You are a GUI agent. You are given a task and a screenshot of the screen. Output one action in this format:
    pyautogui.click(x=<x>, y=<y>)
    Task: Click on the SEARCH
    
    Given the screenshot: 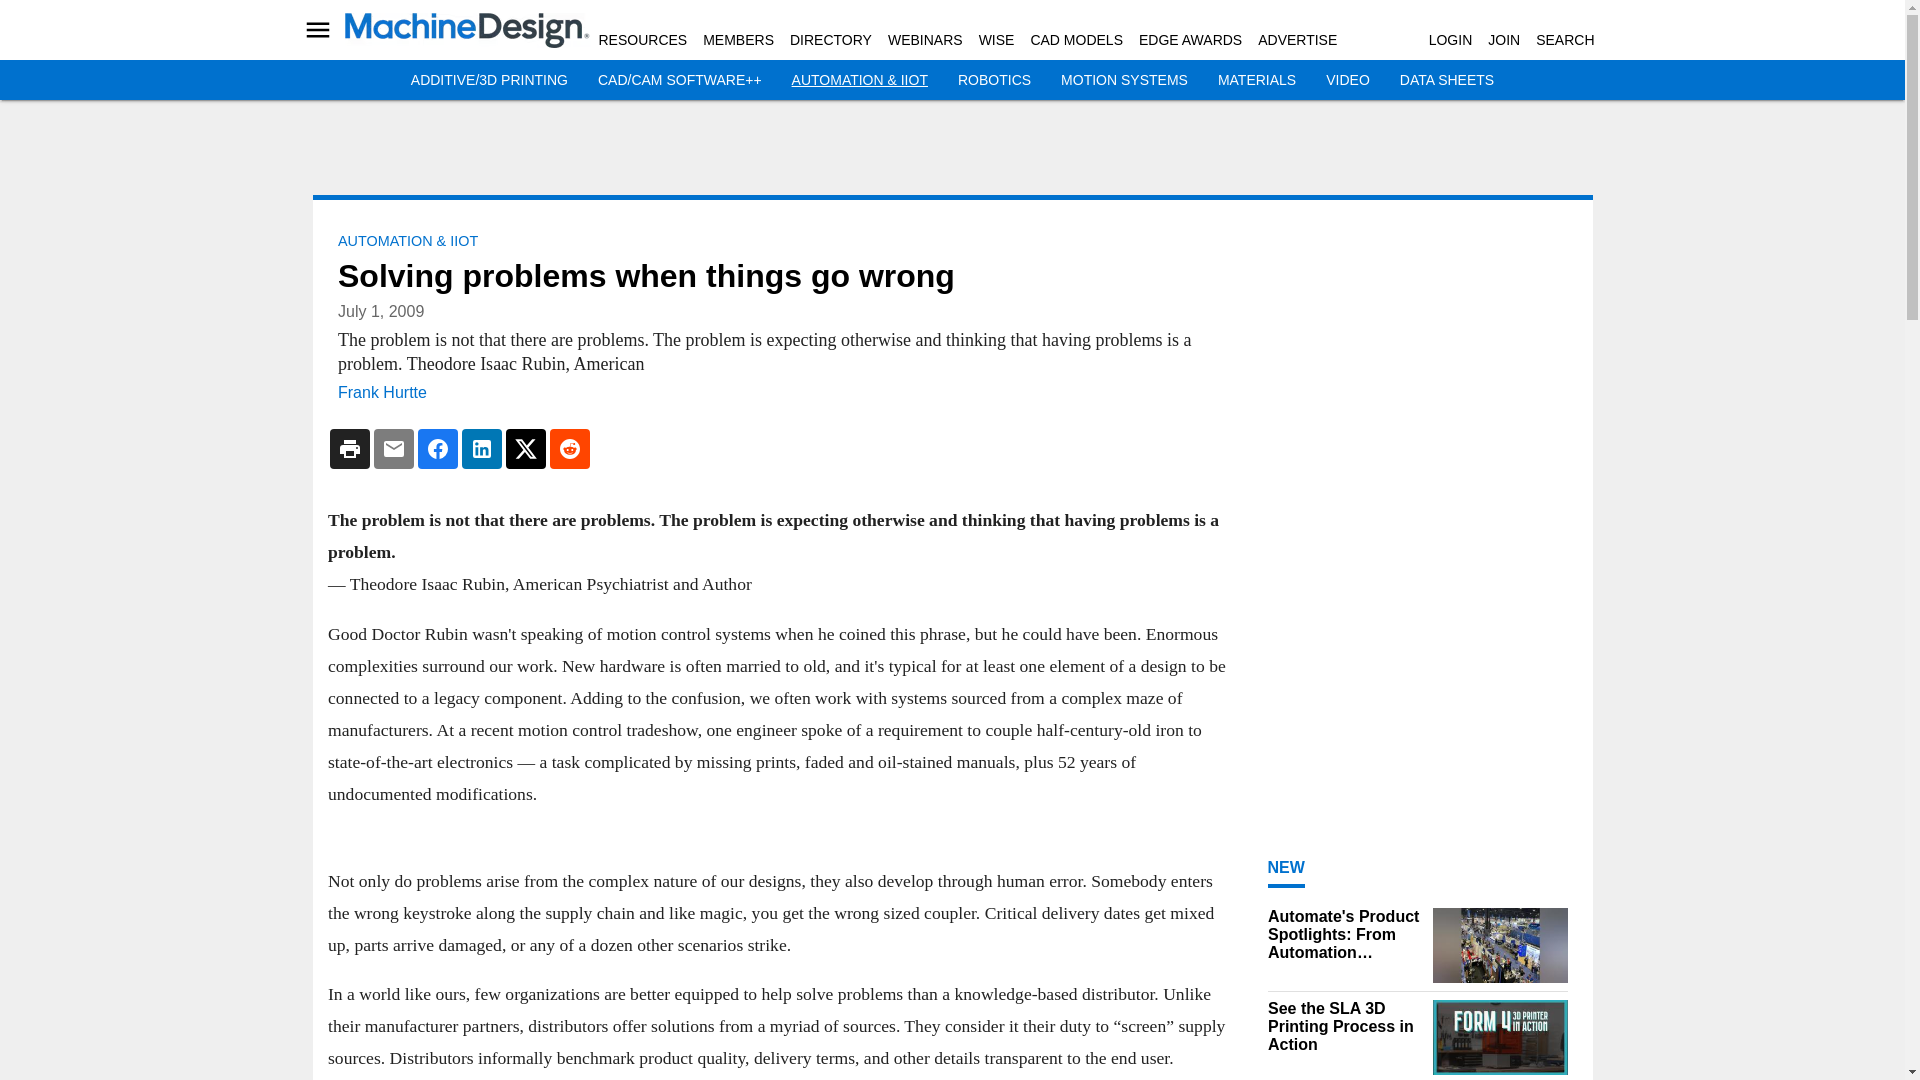 What is the action you would take?
    pyautogui.click(x=1564, y=40)
    